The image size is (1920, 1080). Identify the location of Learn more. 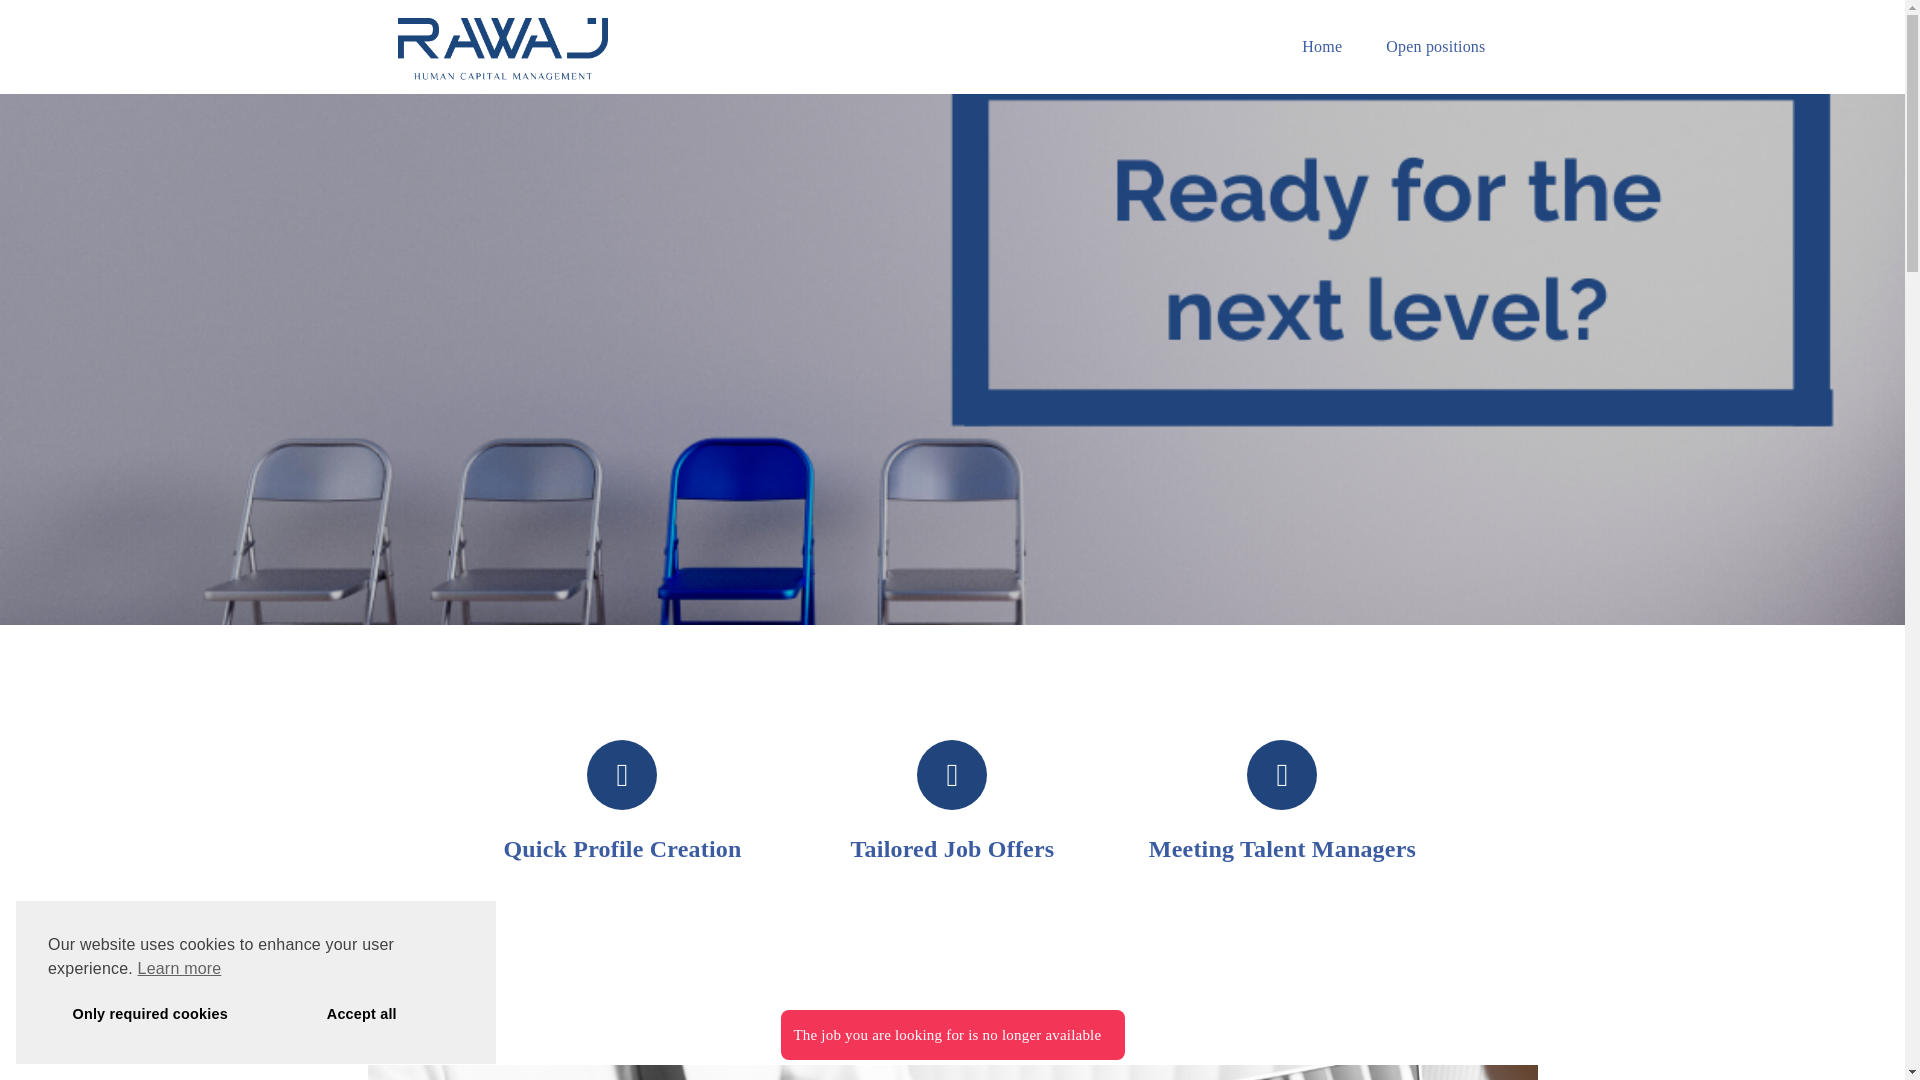
(180, 967).